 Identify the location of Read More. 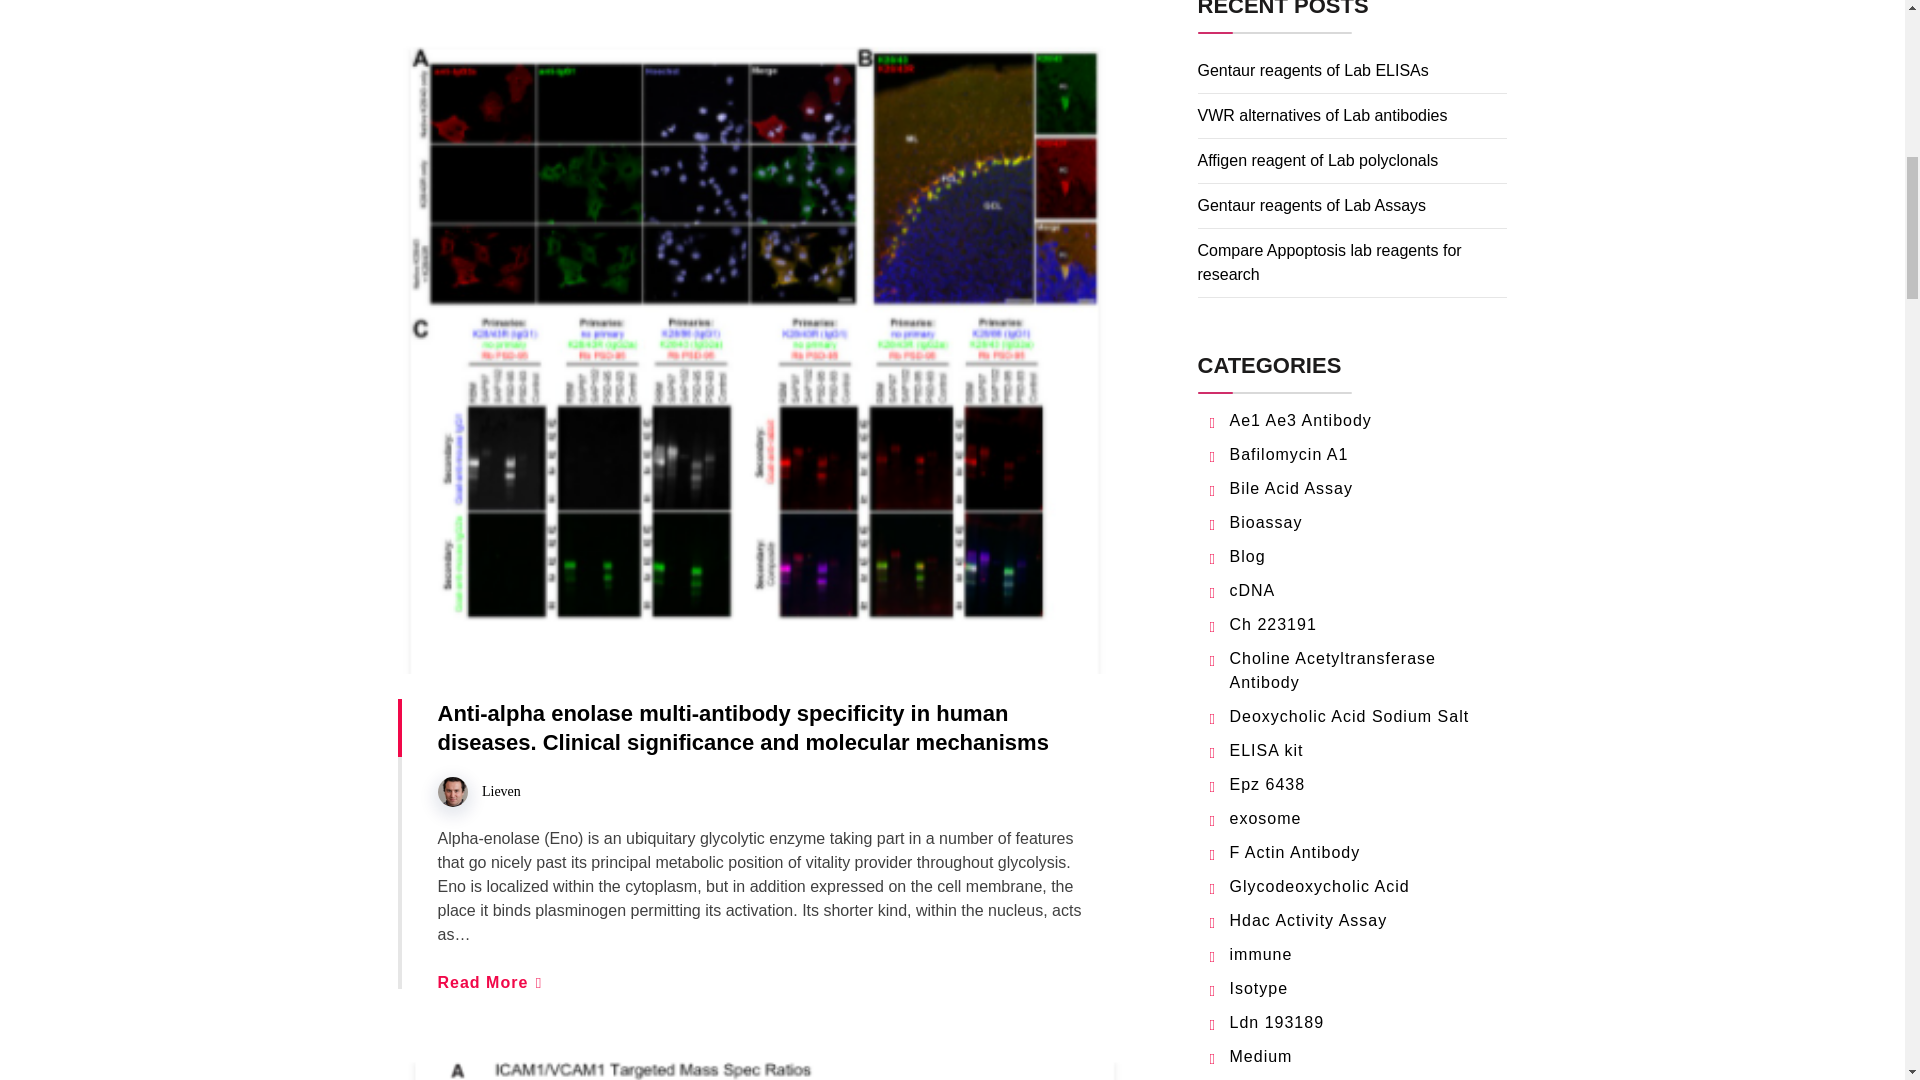
(489, 982).